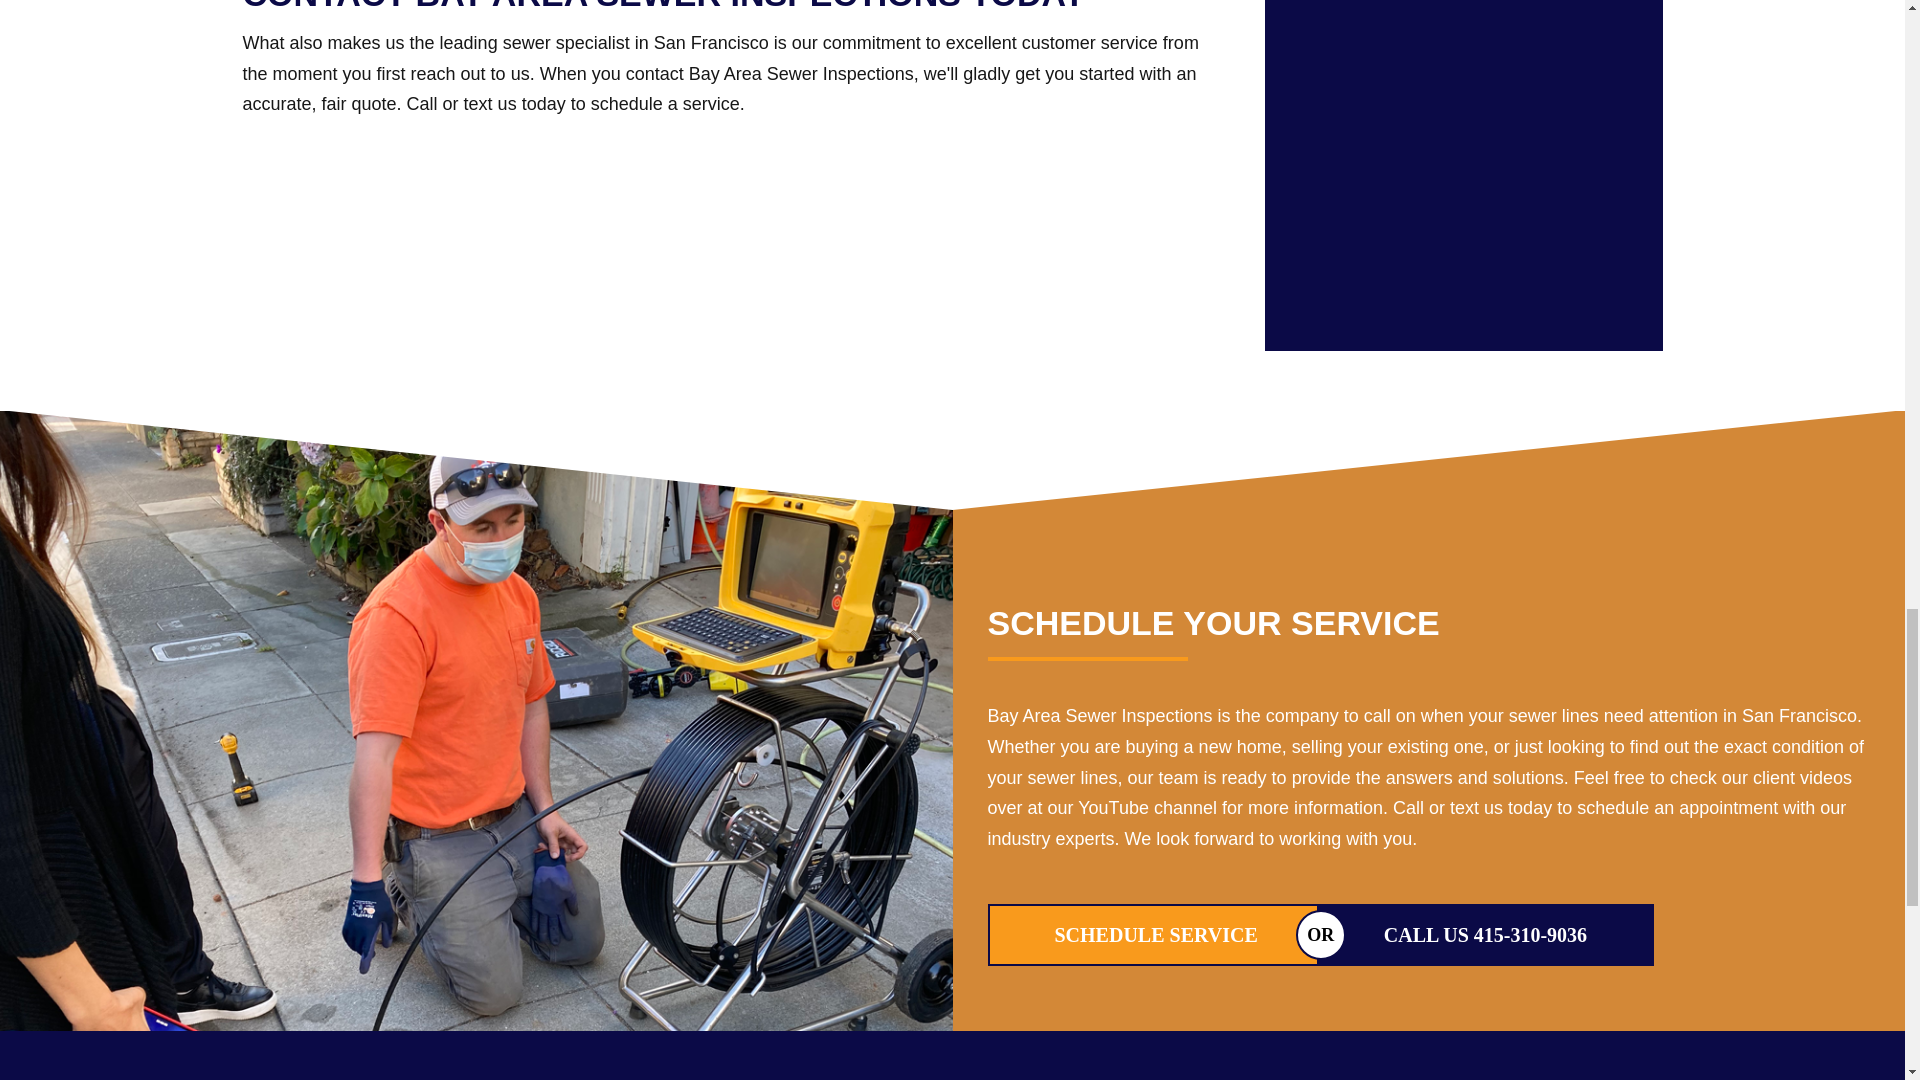 Image resolution: width=1920 pixels, height=1080 pixels. What do you see at coordinates (1554, 50) in the screenshot?
I see `highly recommended` at bounding box center [1554, 50].